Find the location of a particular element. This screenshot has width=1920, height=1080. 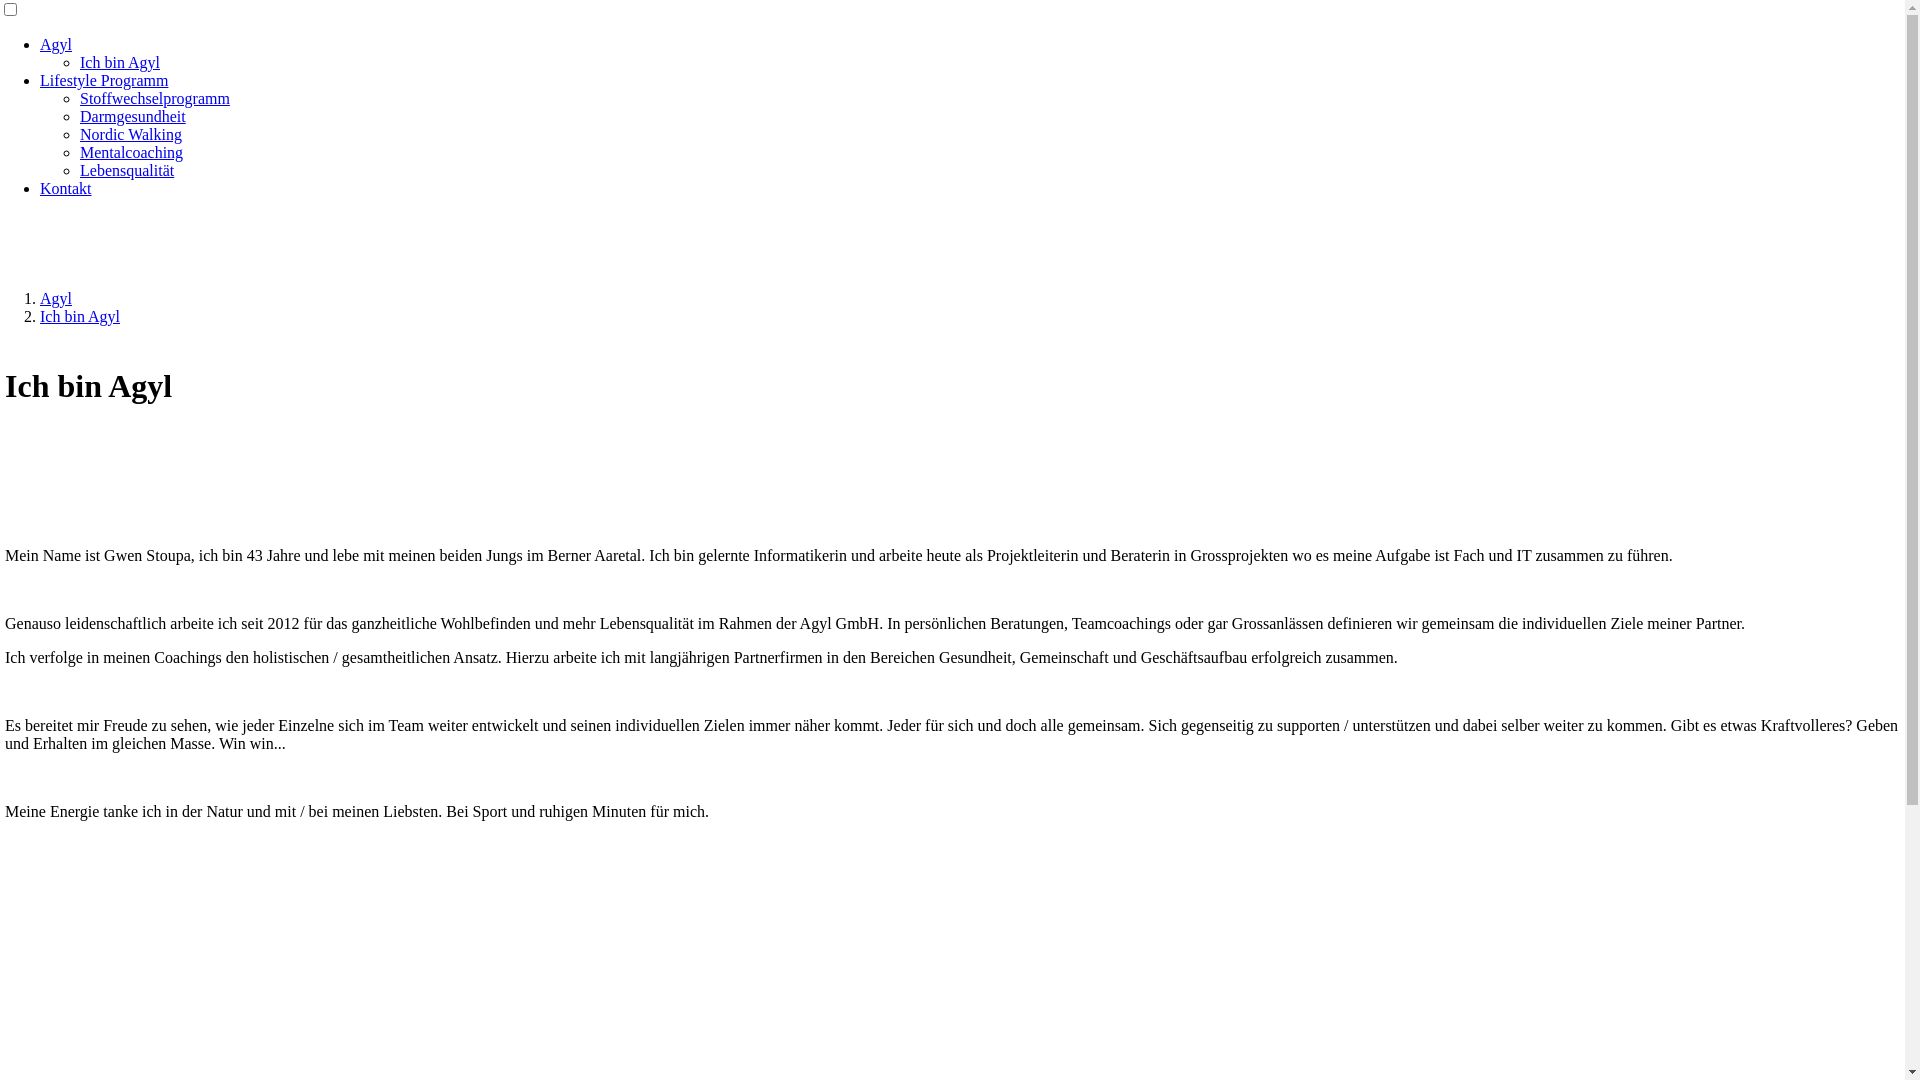

Ich bin Agyl is located at coordinates (120, 62).